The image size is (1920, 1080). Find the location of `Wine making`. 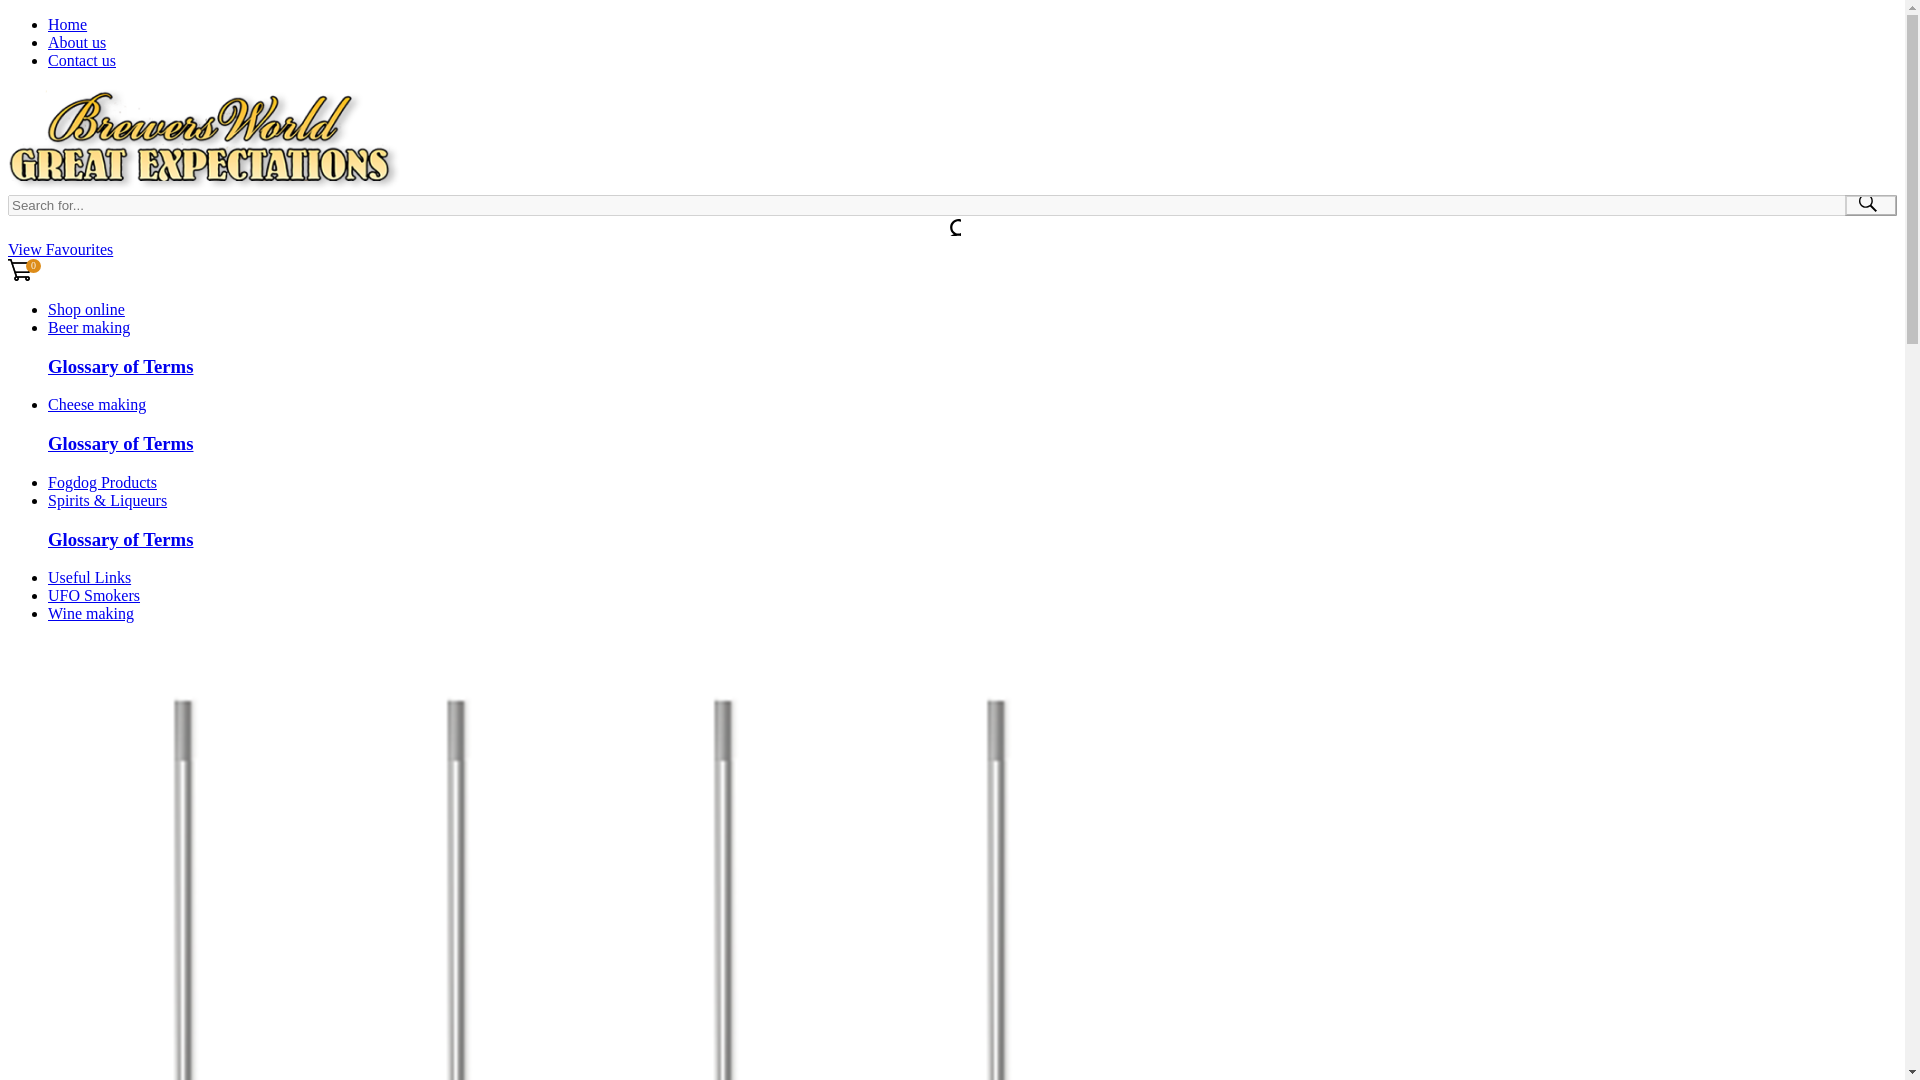

Wine making is located at coordinates (91, 613).